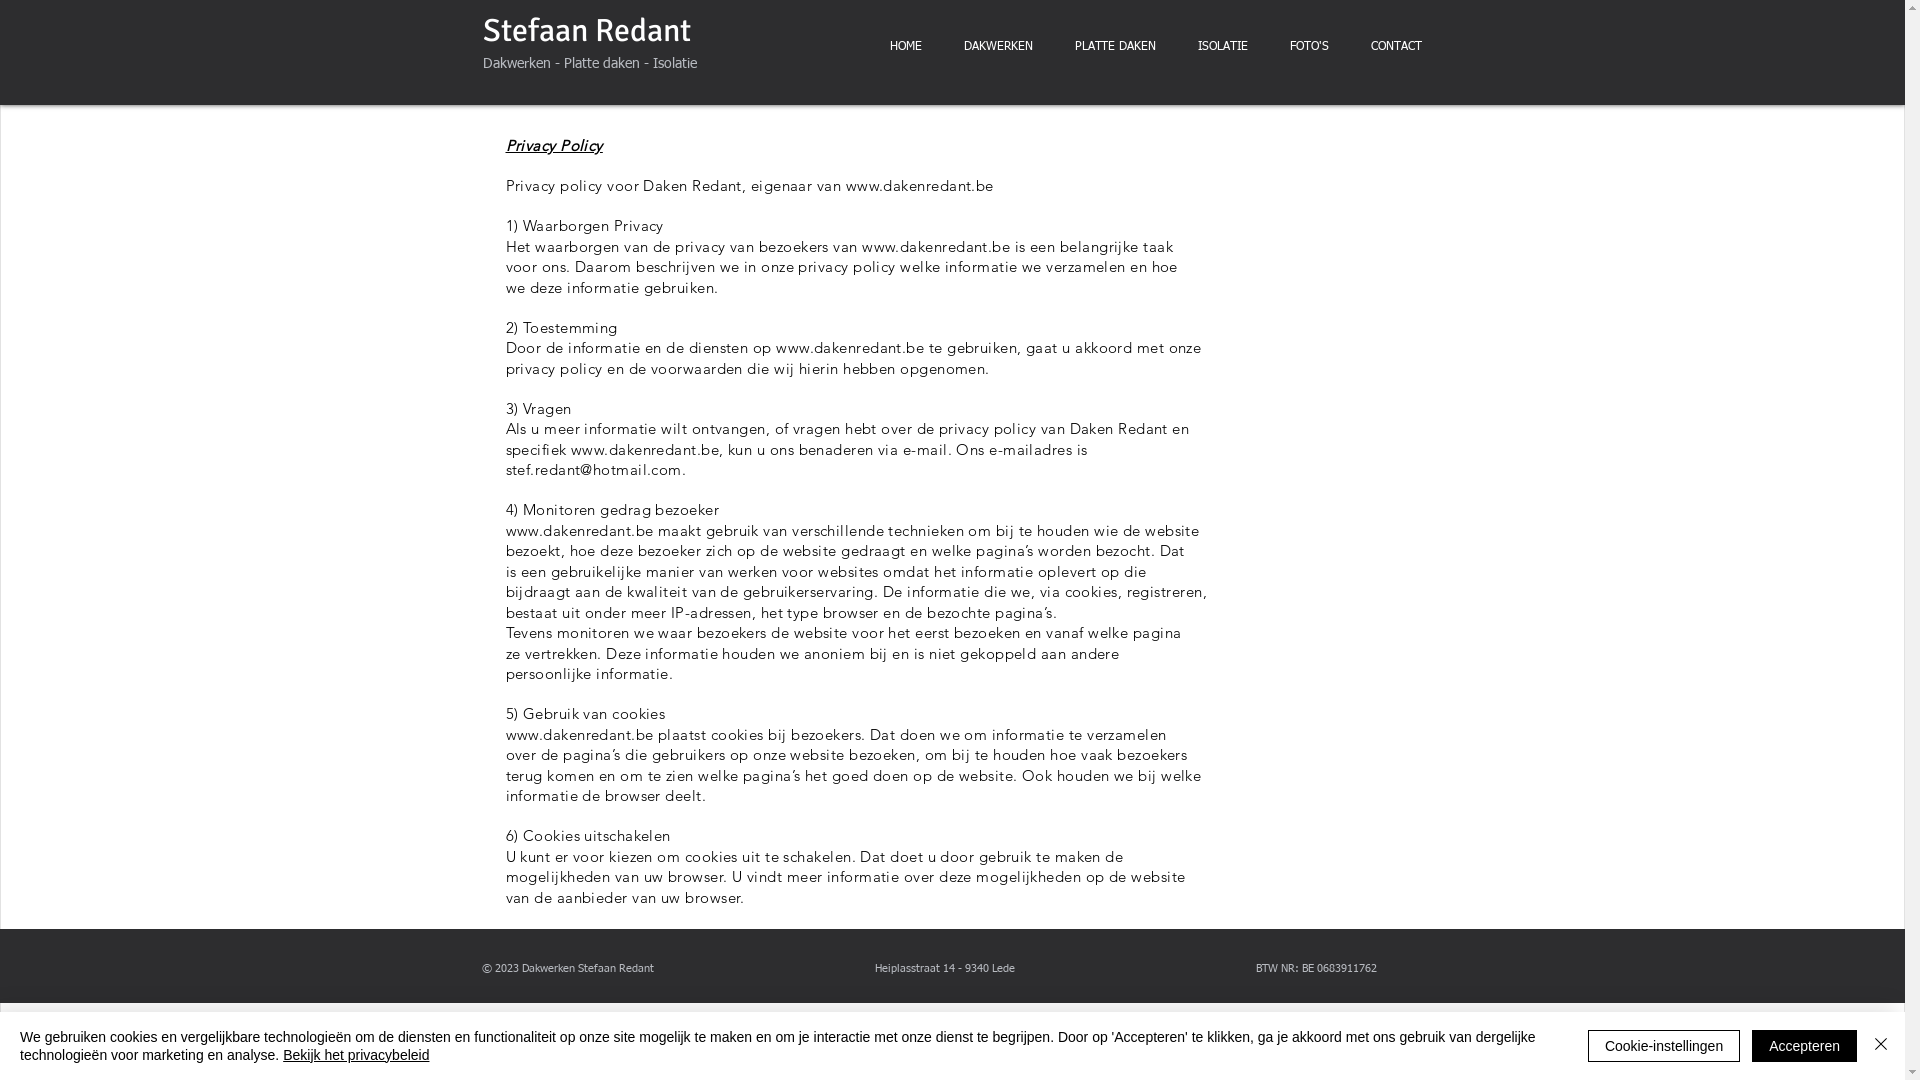 The height and width of the screenshot is (1080, 1920). What do you see at coordinates (356, 1055) in the screenshot?
I see `Bekijk het privacybeleid` at bounding box center [356, 1055].